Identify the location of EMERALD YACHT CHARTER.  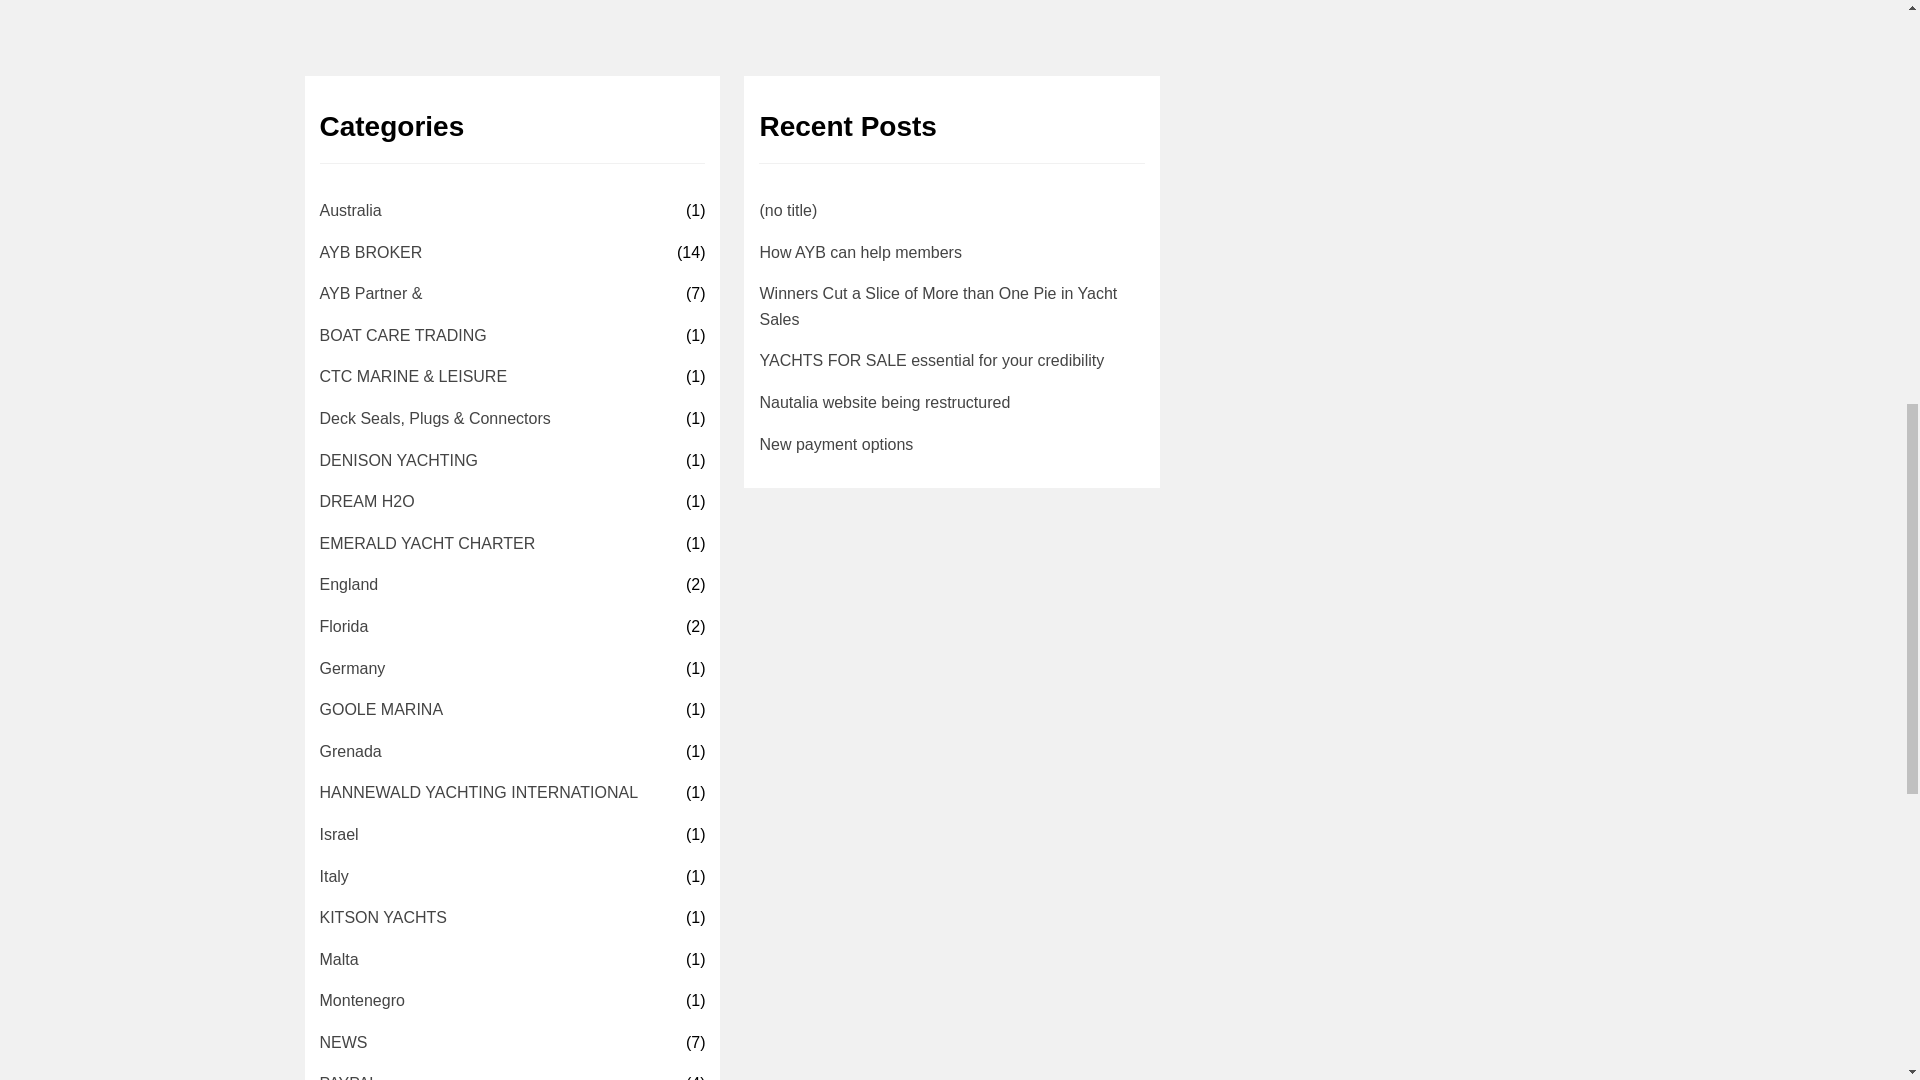
(428, 544).